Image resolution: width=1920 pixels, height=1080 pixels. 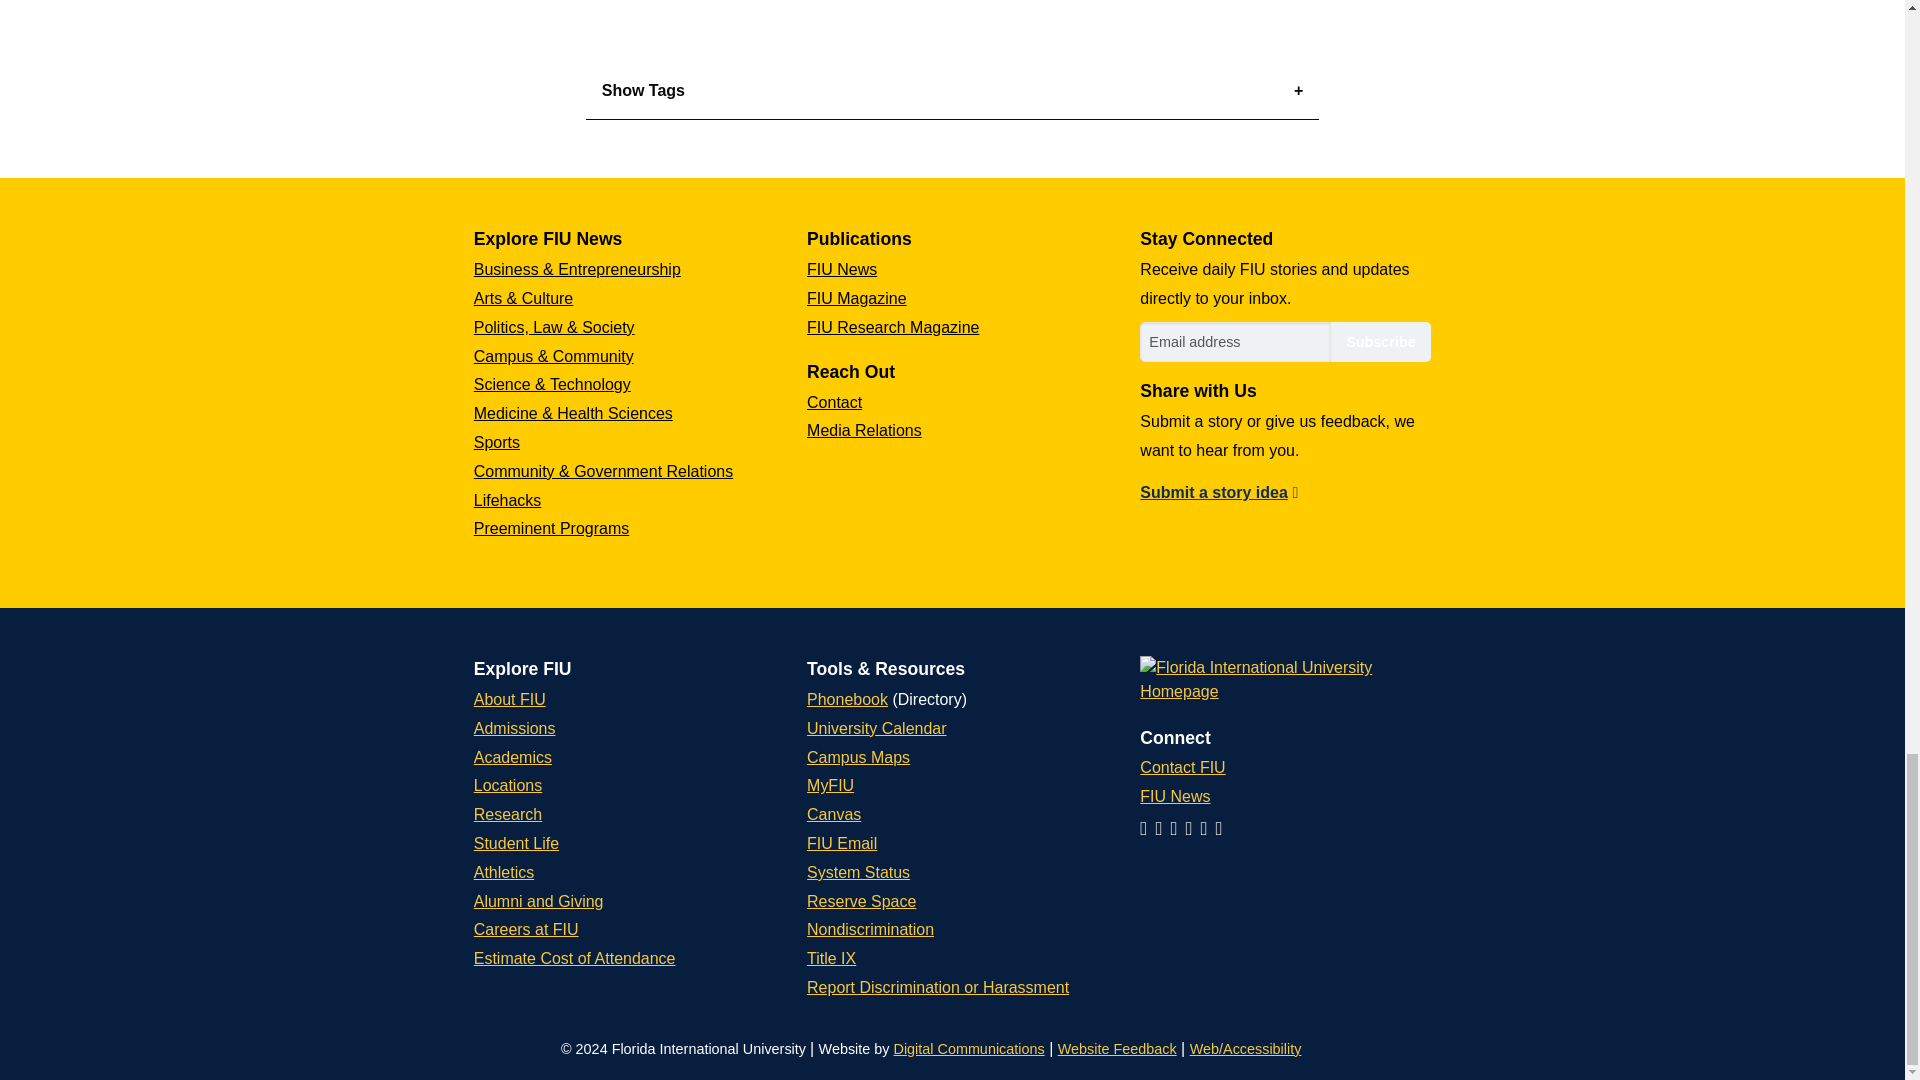 What do you see at coordinates (497, 442) in the screenshot?
I see `Sports` at bounding box center [497, 442].